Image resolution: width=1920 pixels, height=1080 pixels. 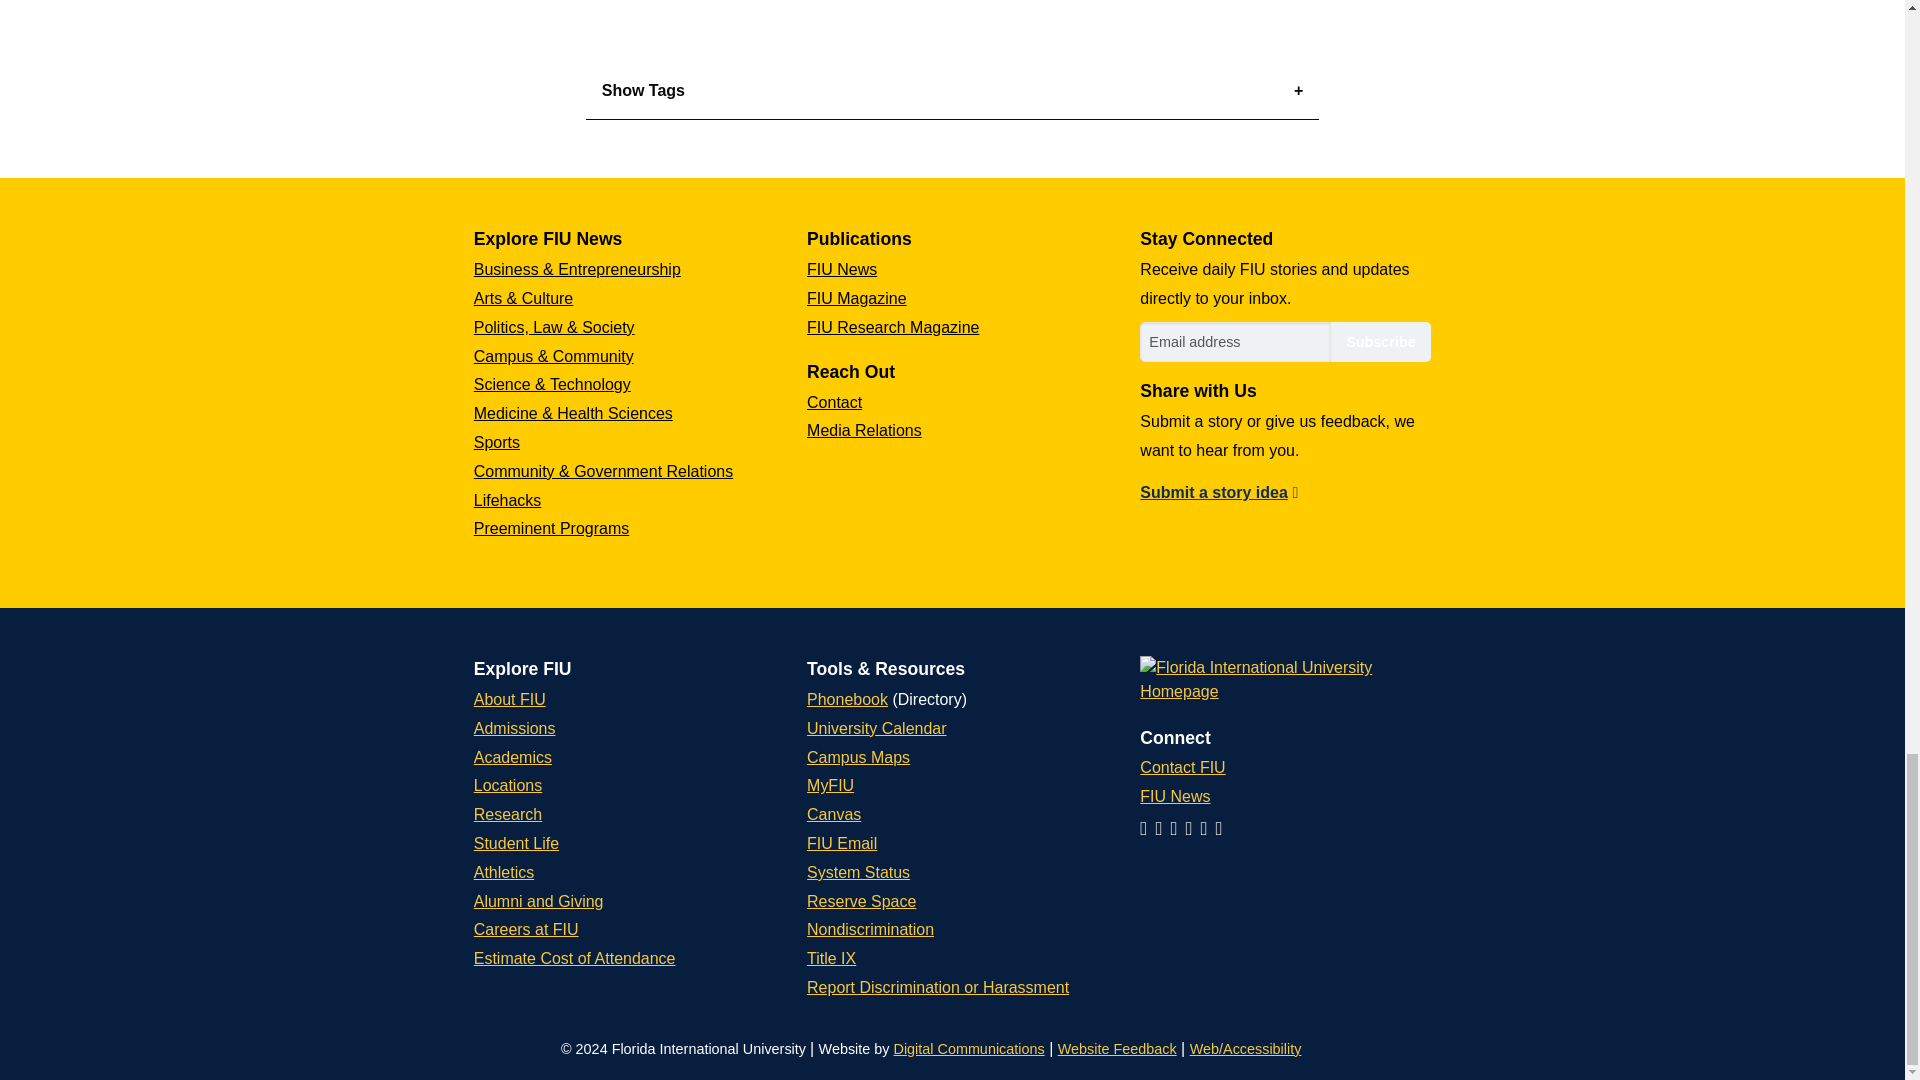 What do you see at coordinates (497, 442) in the screenshot?
I see `Sports` at bounding box center [497, 442].